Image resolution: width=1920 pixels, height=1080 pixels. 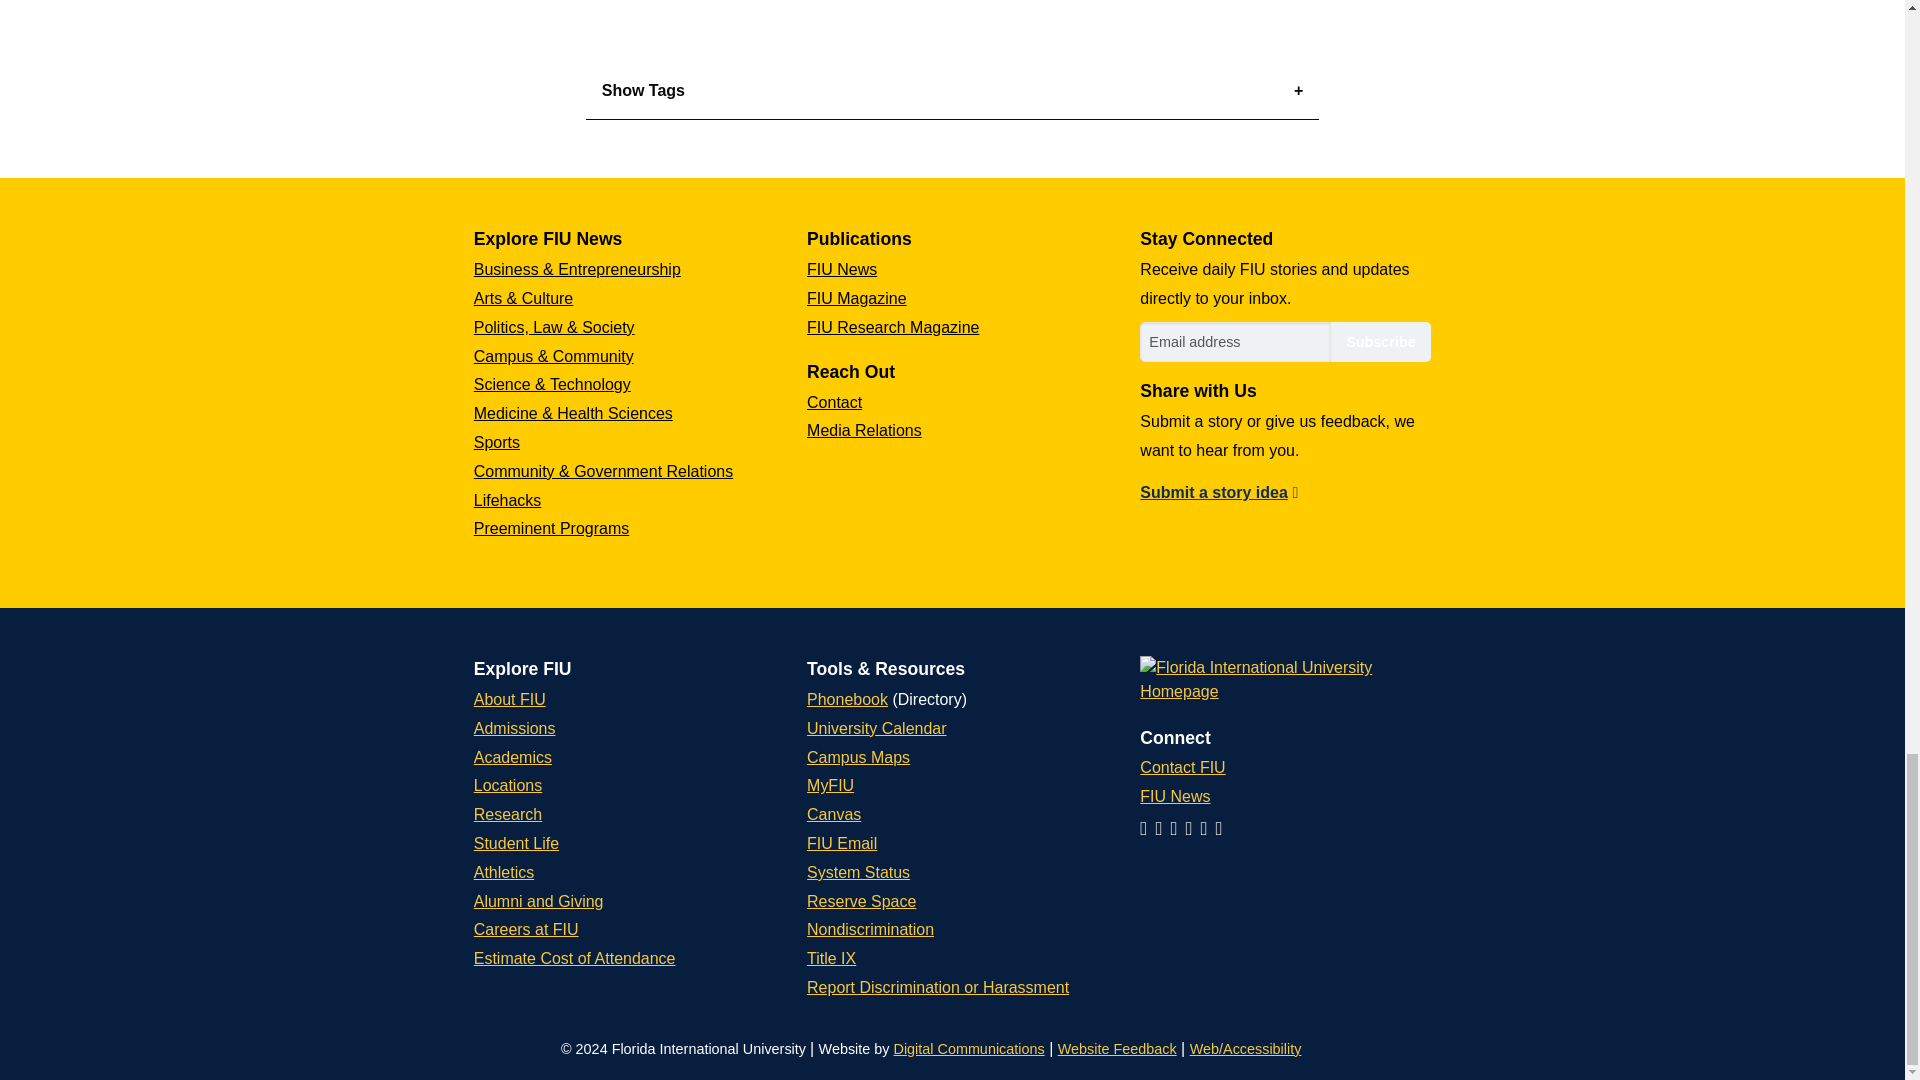 What do you see at coordinates (497, 442) in the screenshot?
I see `Sports` at bounding box center [497, 442].